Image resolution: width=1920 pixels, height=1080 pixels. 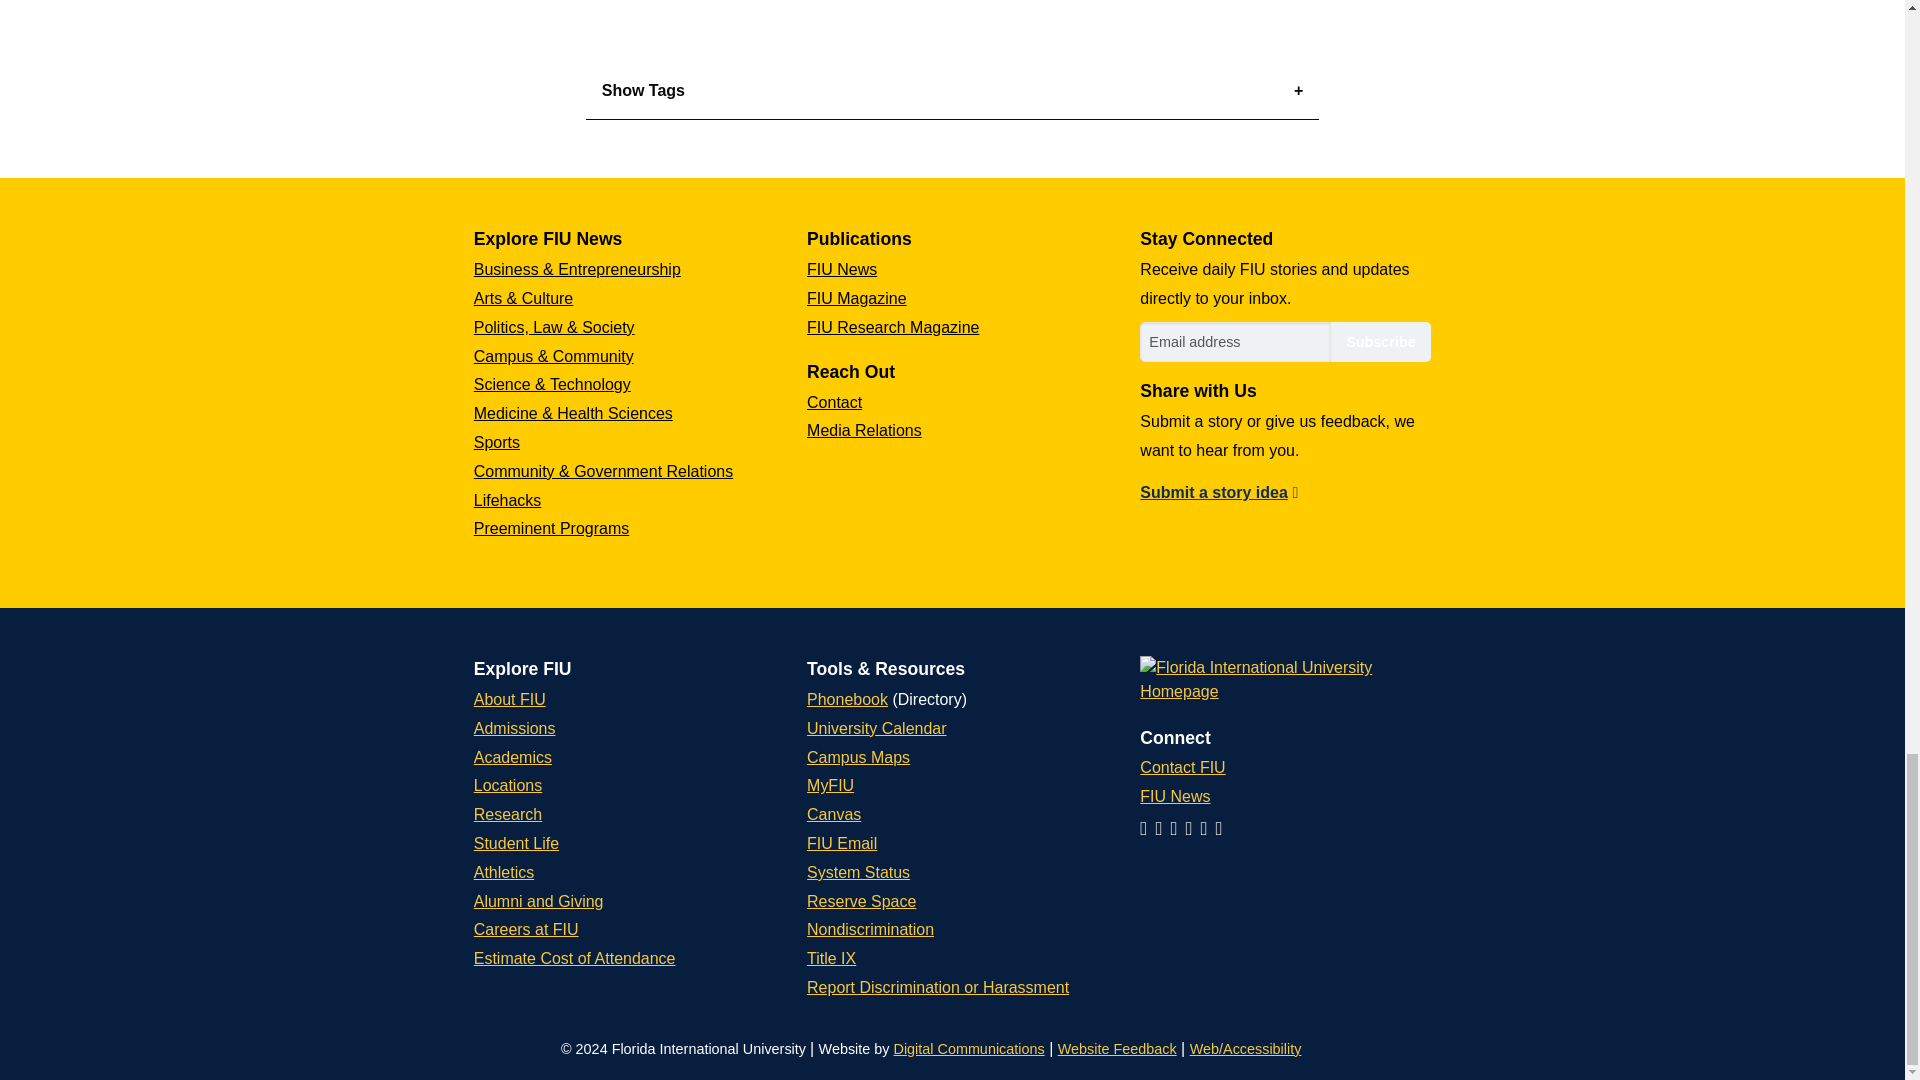 What do you see at coordinates (497, 442) in the screenshot?
I see `Sports` at bounding box center [497, 442].